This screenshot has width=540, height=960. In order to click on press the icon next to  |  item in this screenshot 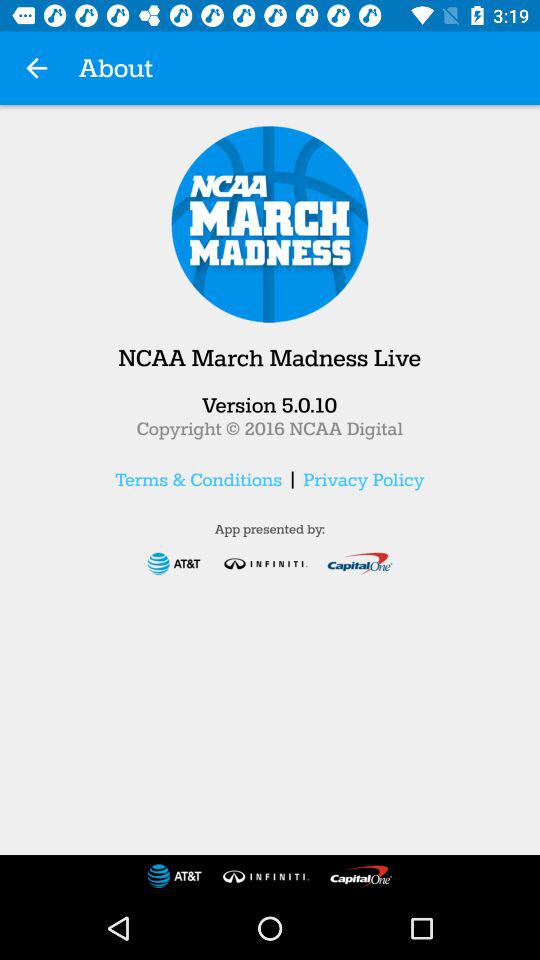, I will do `click(364, 479)`.